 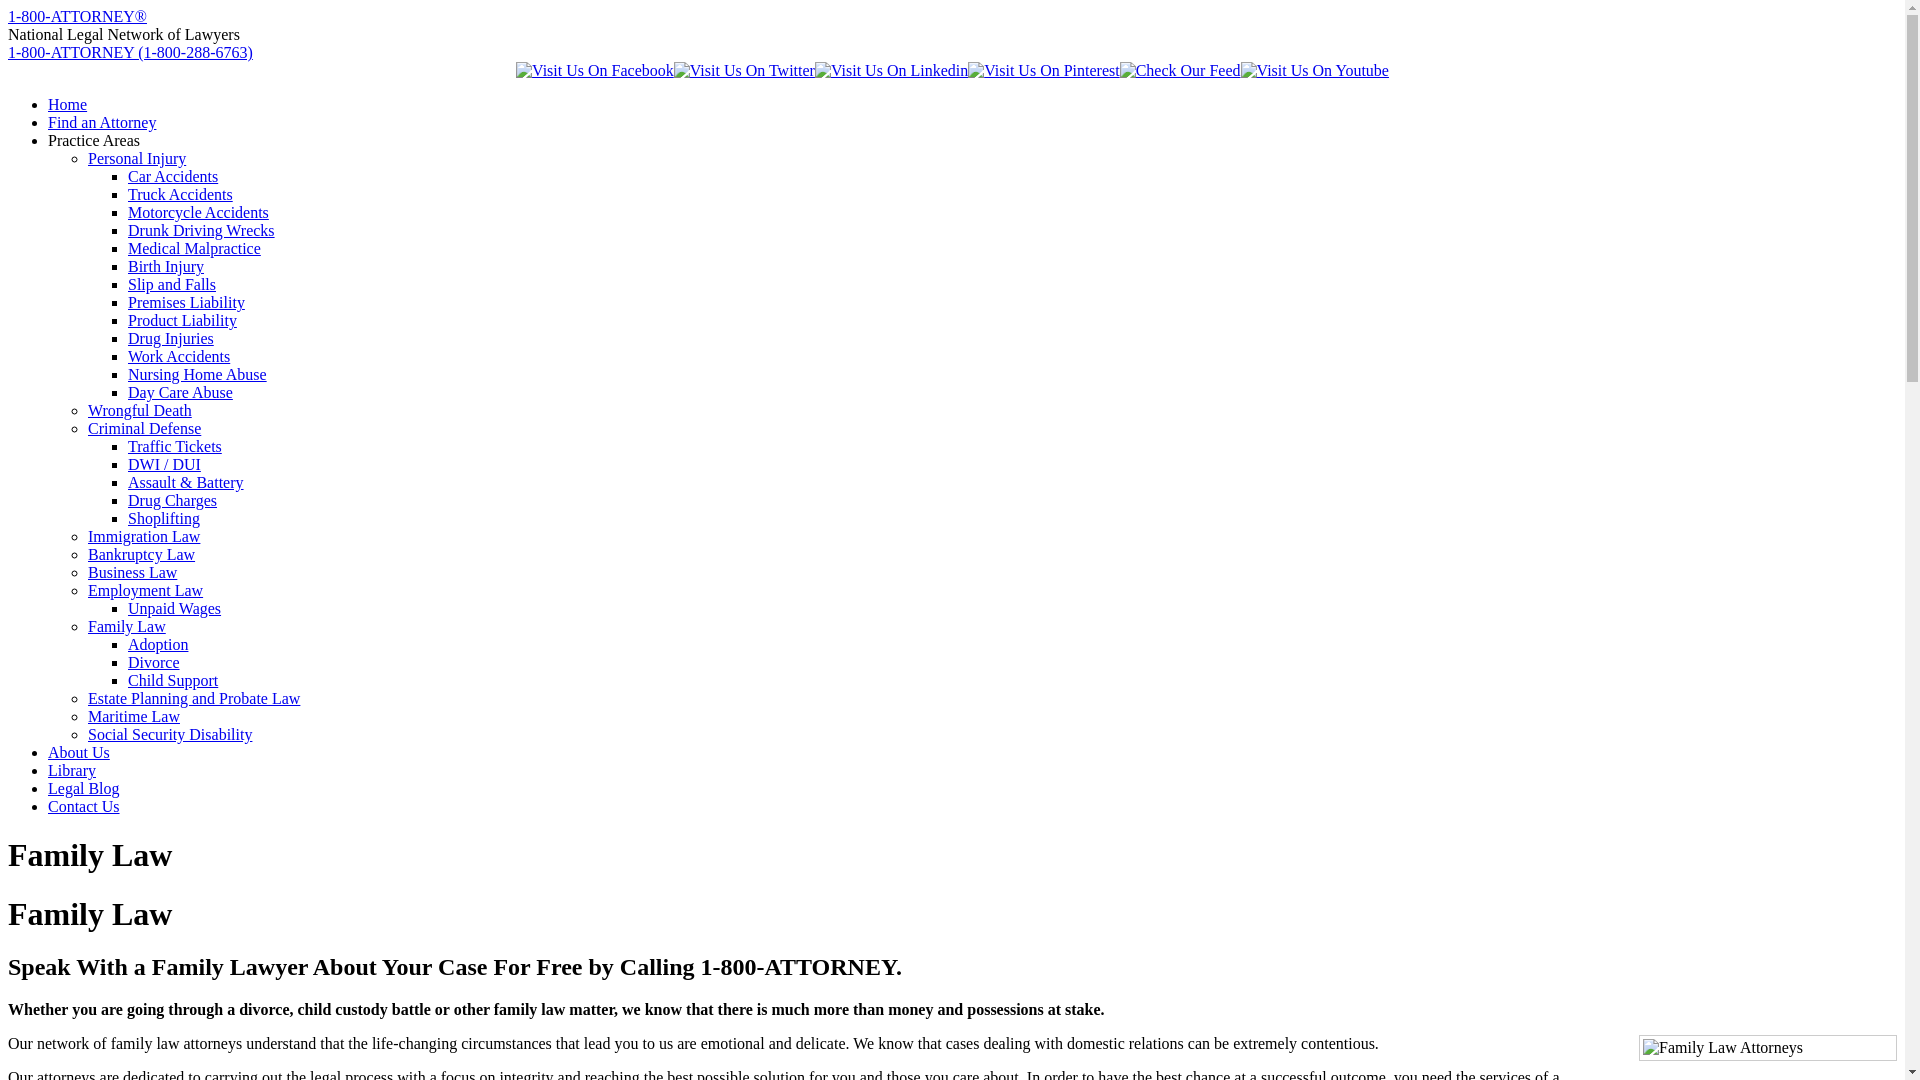 I want to click on Adoption, so click(x=158, y=644).